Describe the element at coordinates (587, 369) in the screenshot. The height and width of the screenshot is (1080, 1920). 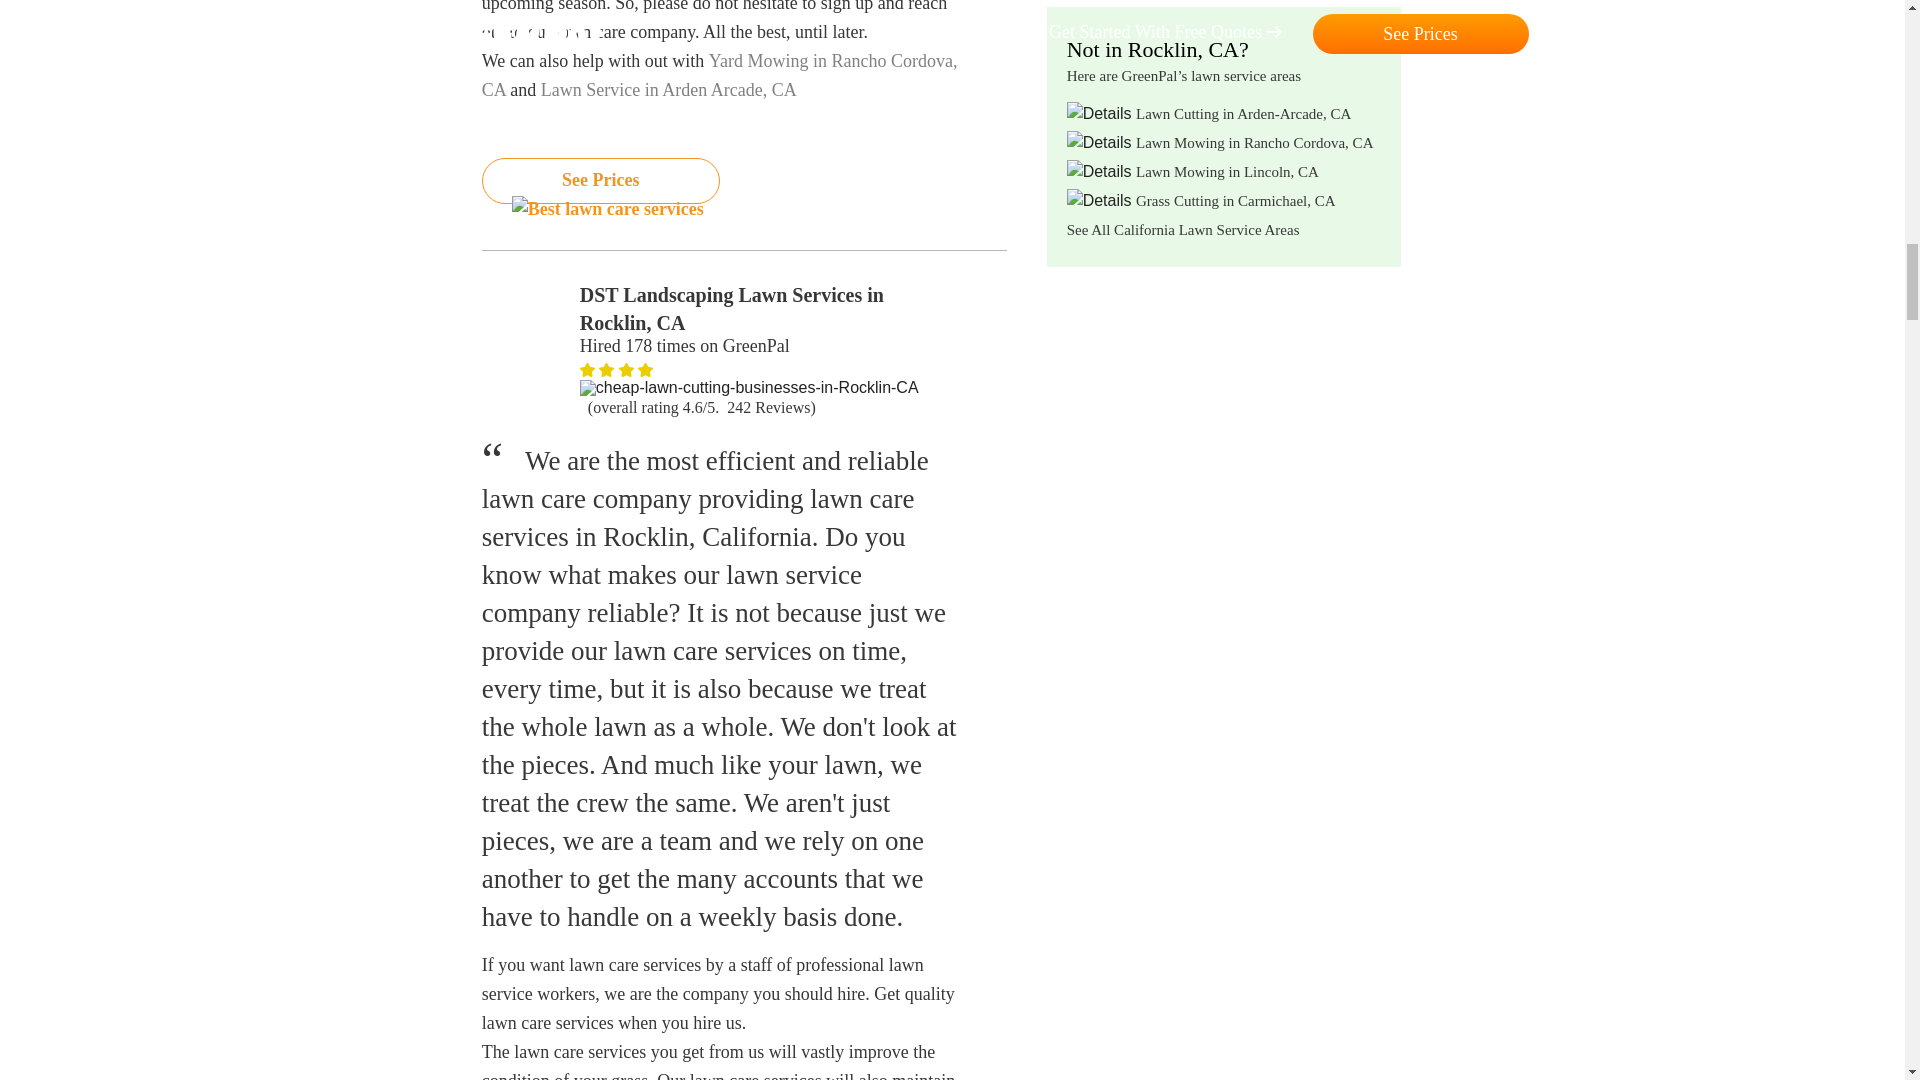
I see `the-yard-cutting-businesses-in-Rocklin-CA` at that location.